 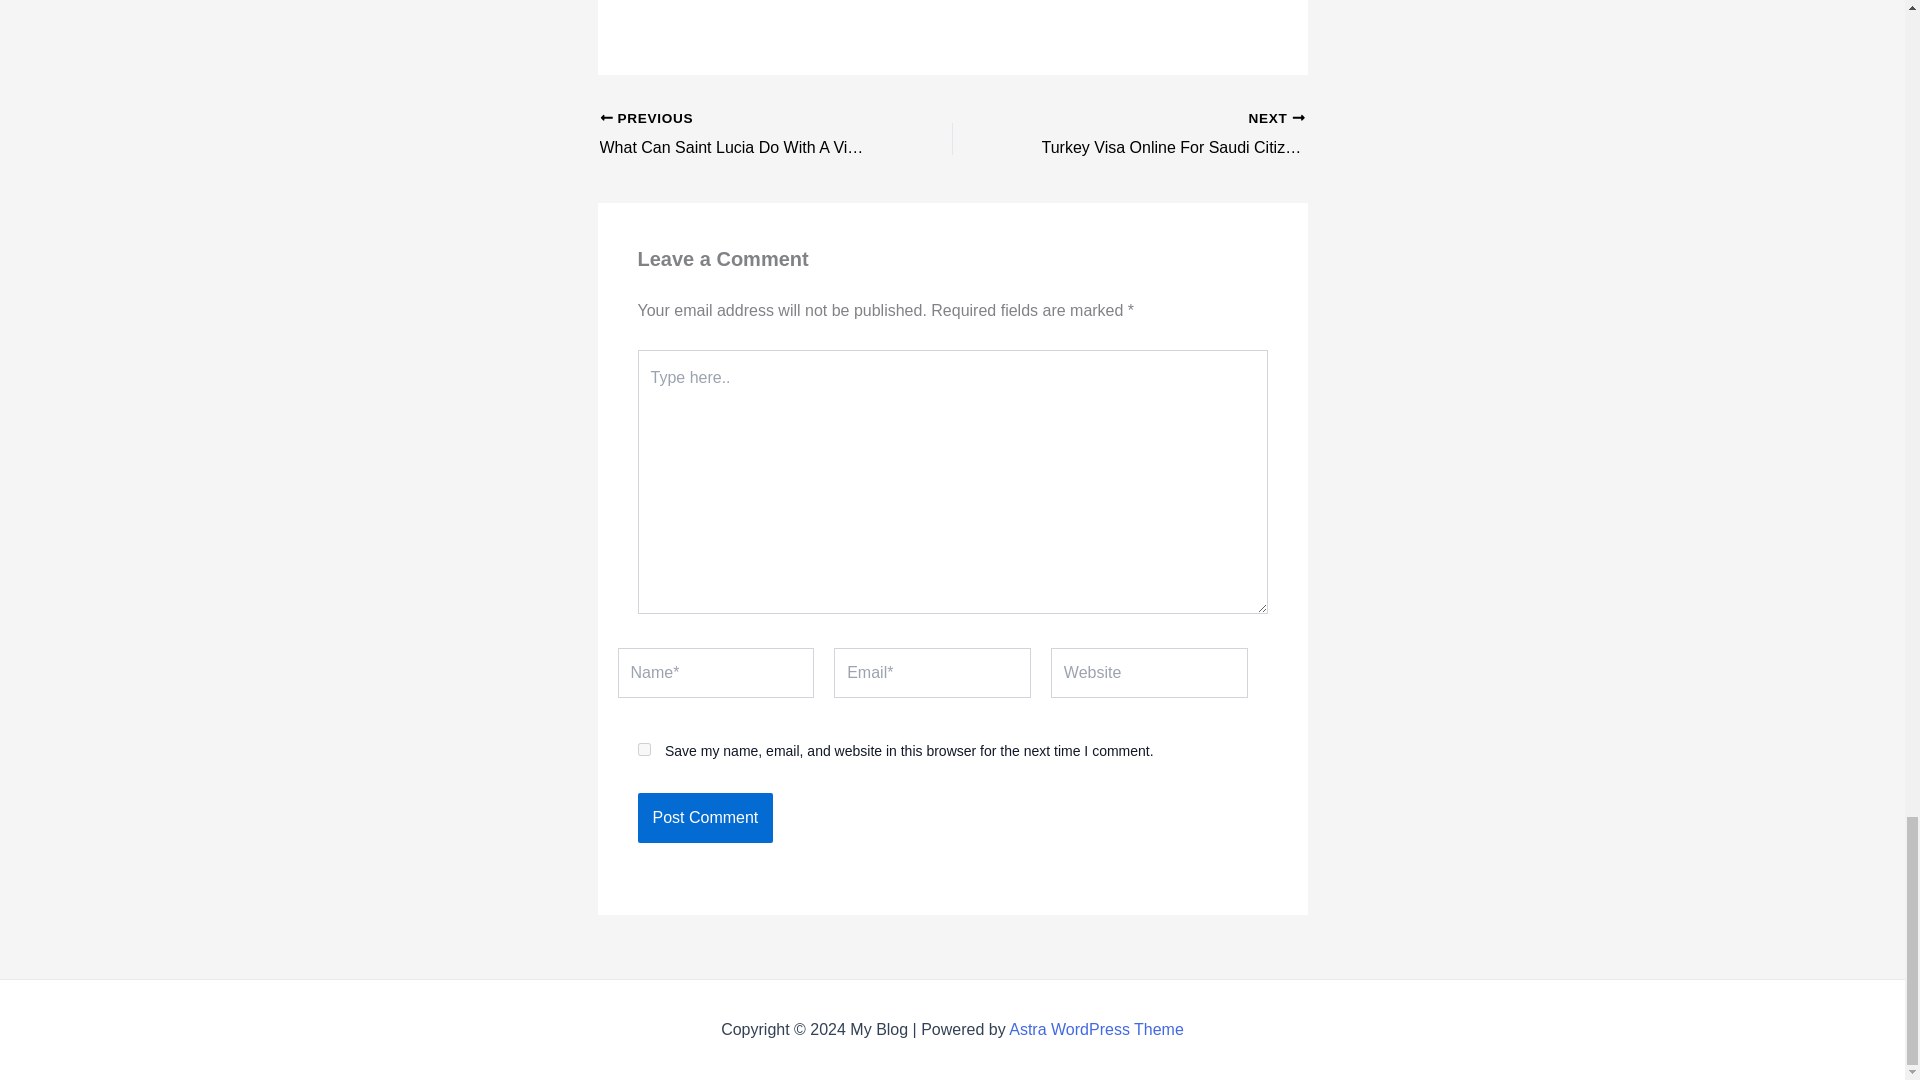 What do you see at coordinates (1163, 134) in the screenshot?
I see `What Can Saint Lucia Do With A Visa To Turkey?` at bounding box center [1163, 134].